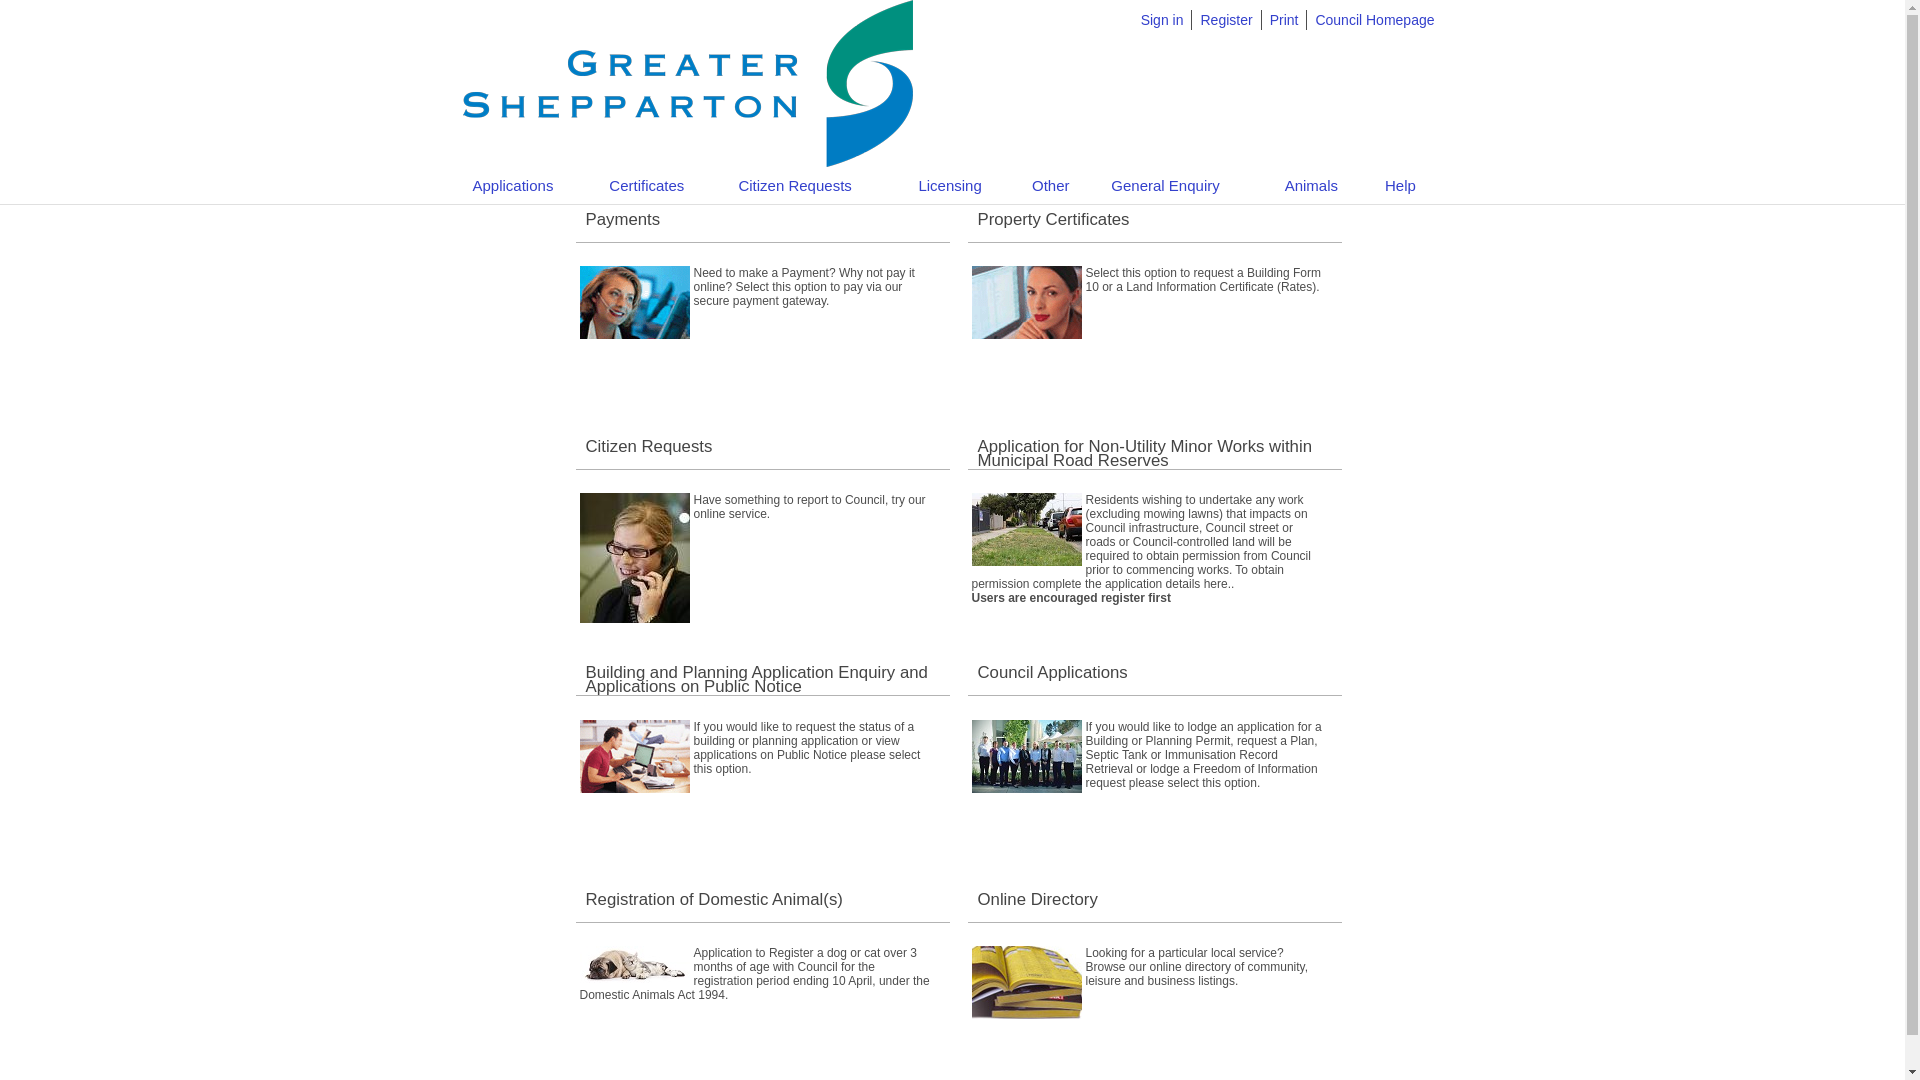  Describe the element at coordinates (1226, 20) in the screenshot. I see `Register` at that location.